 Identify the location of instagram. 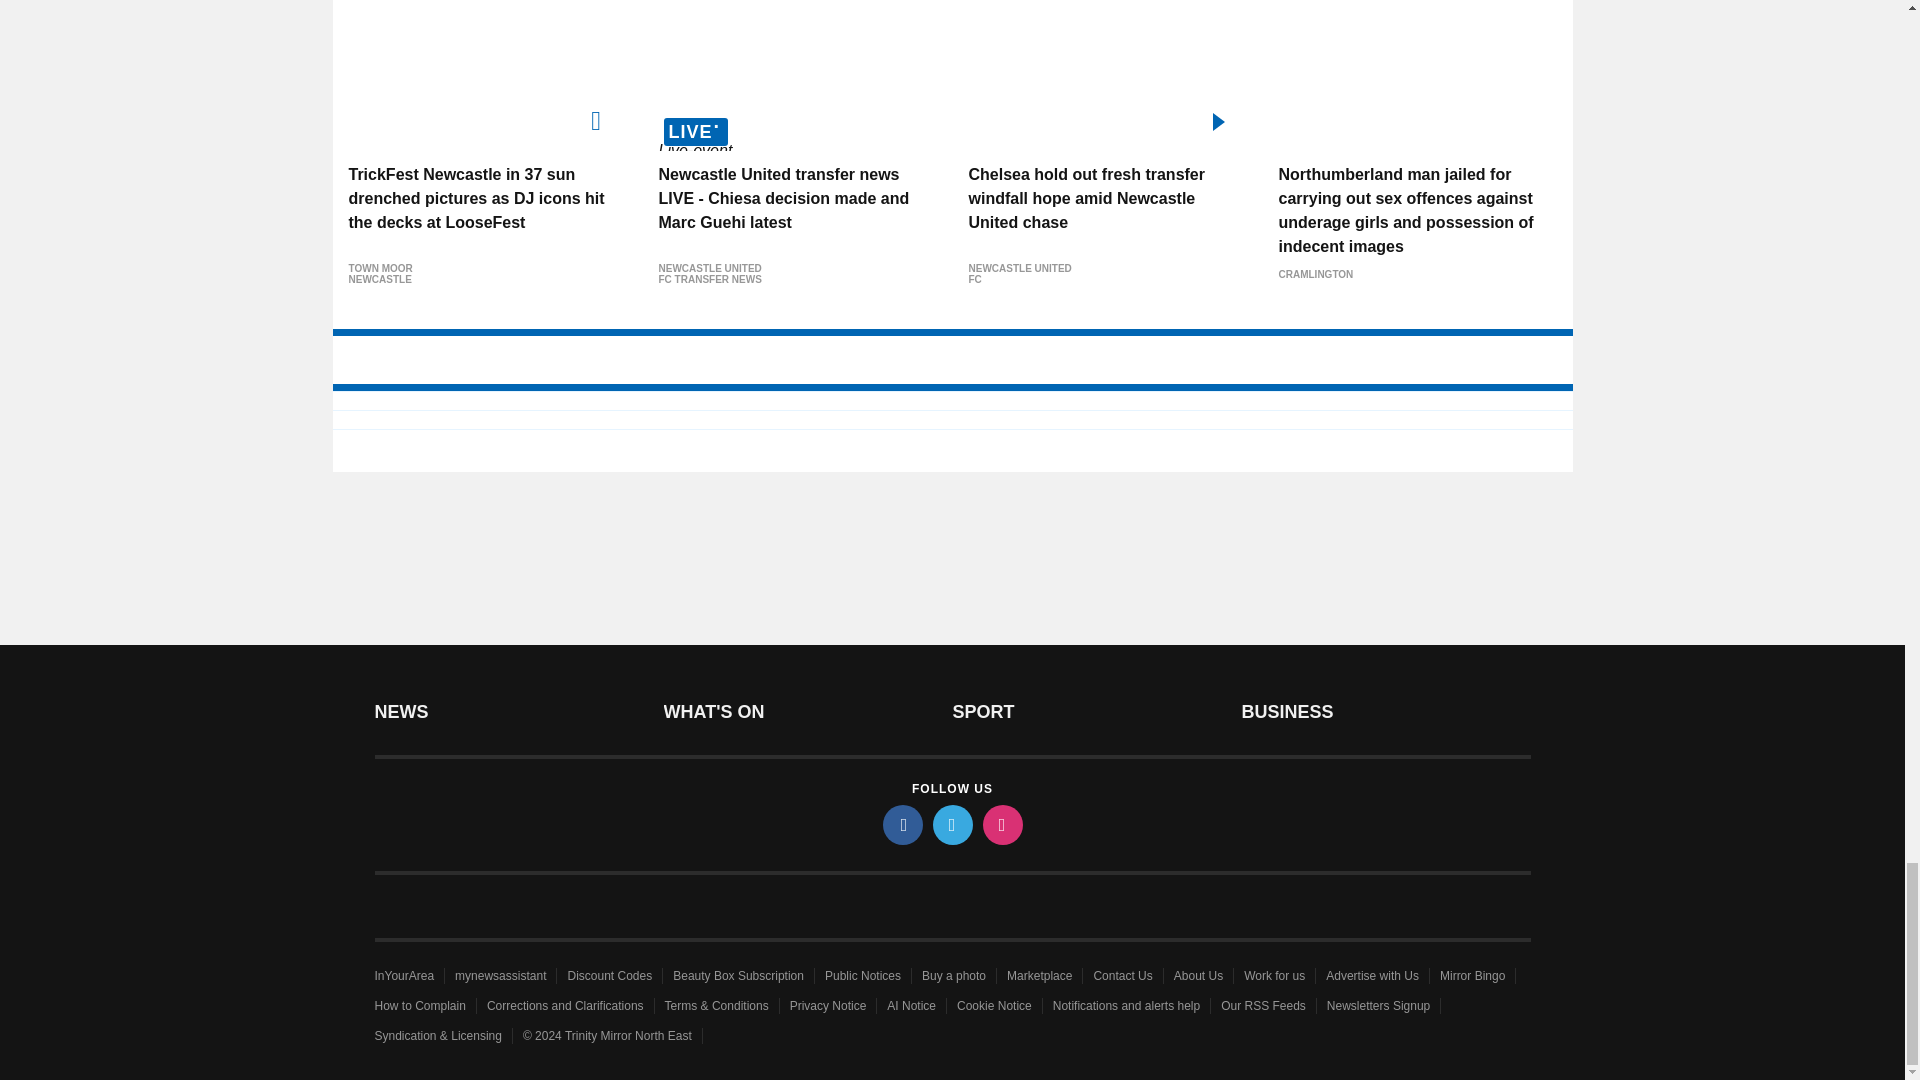
(1001, 824).